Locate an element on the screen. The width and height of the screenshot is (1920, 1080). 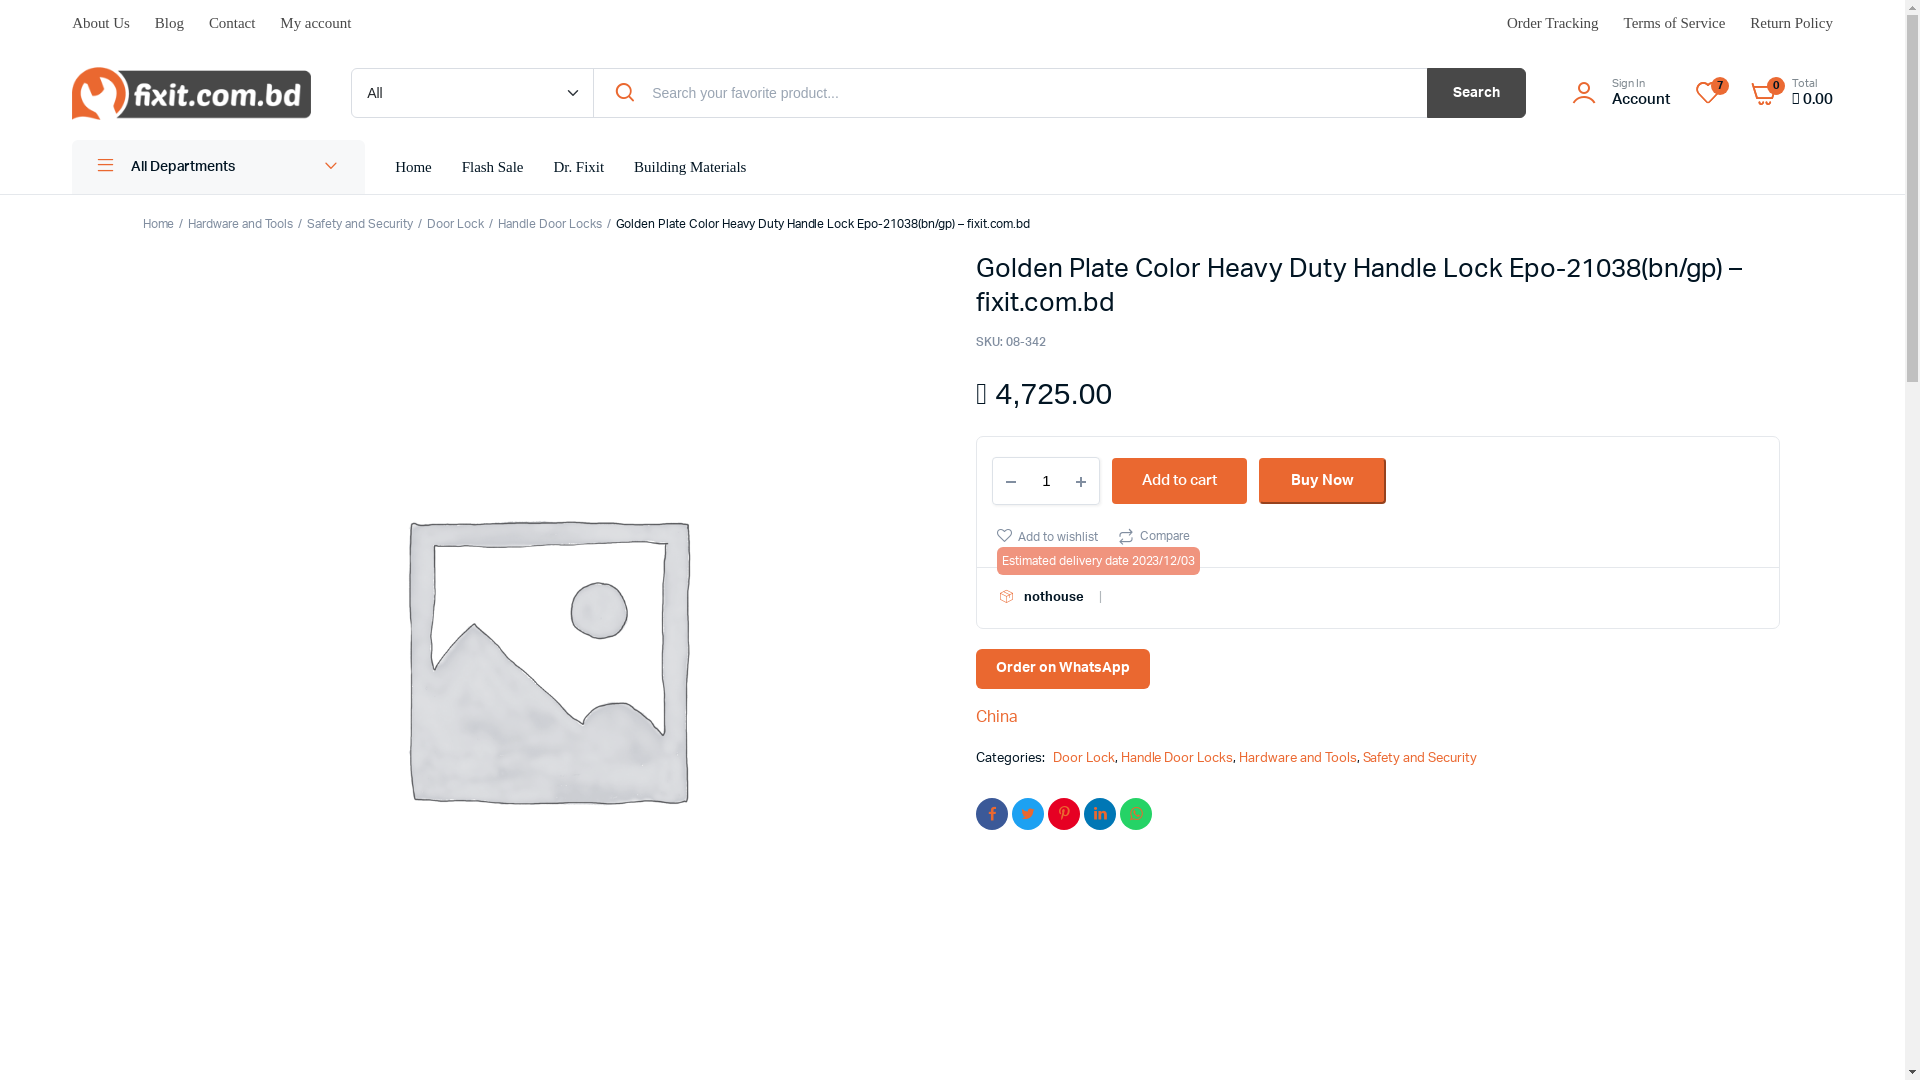
Contact is located at coordinates (232, 24).